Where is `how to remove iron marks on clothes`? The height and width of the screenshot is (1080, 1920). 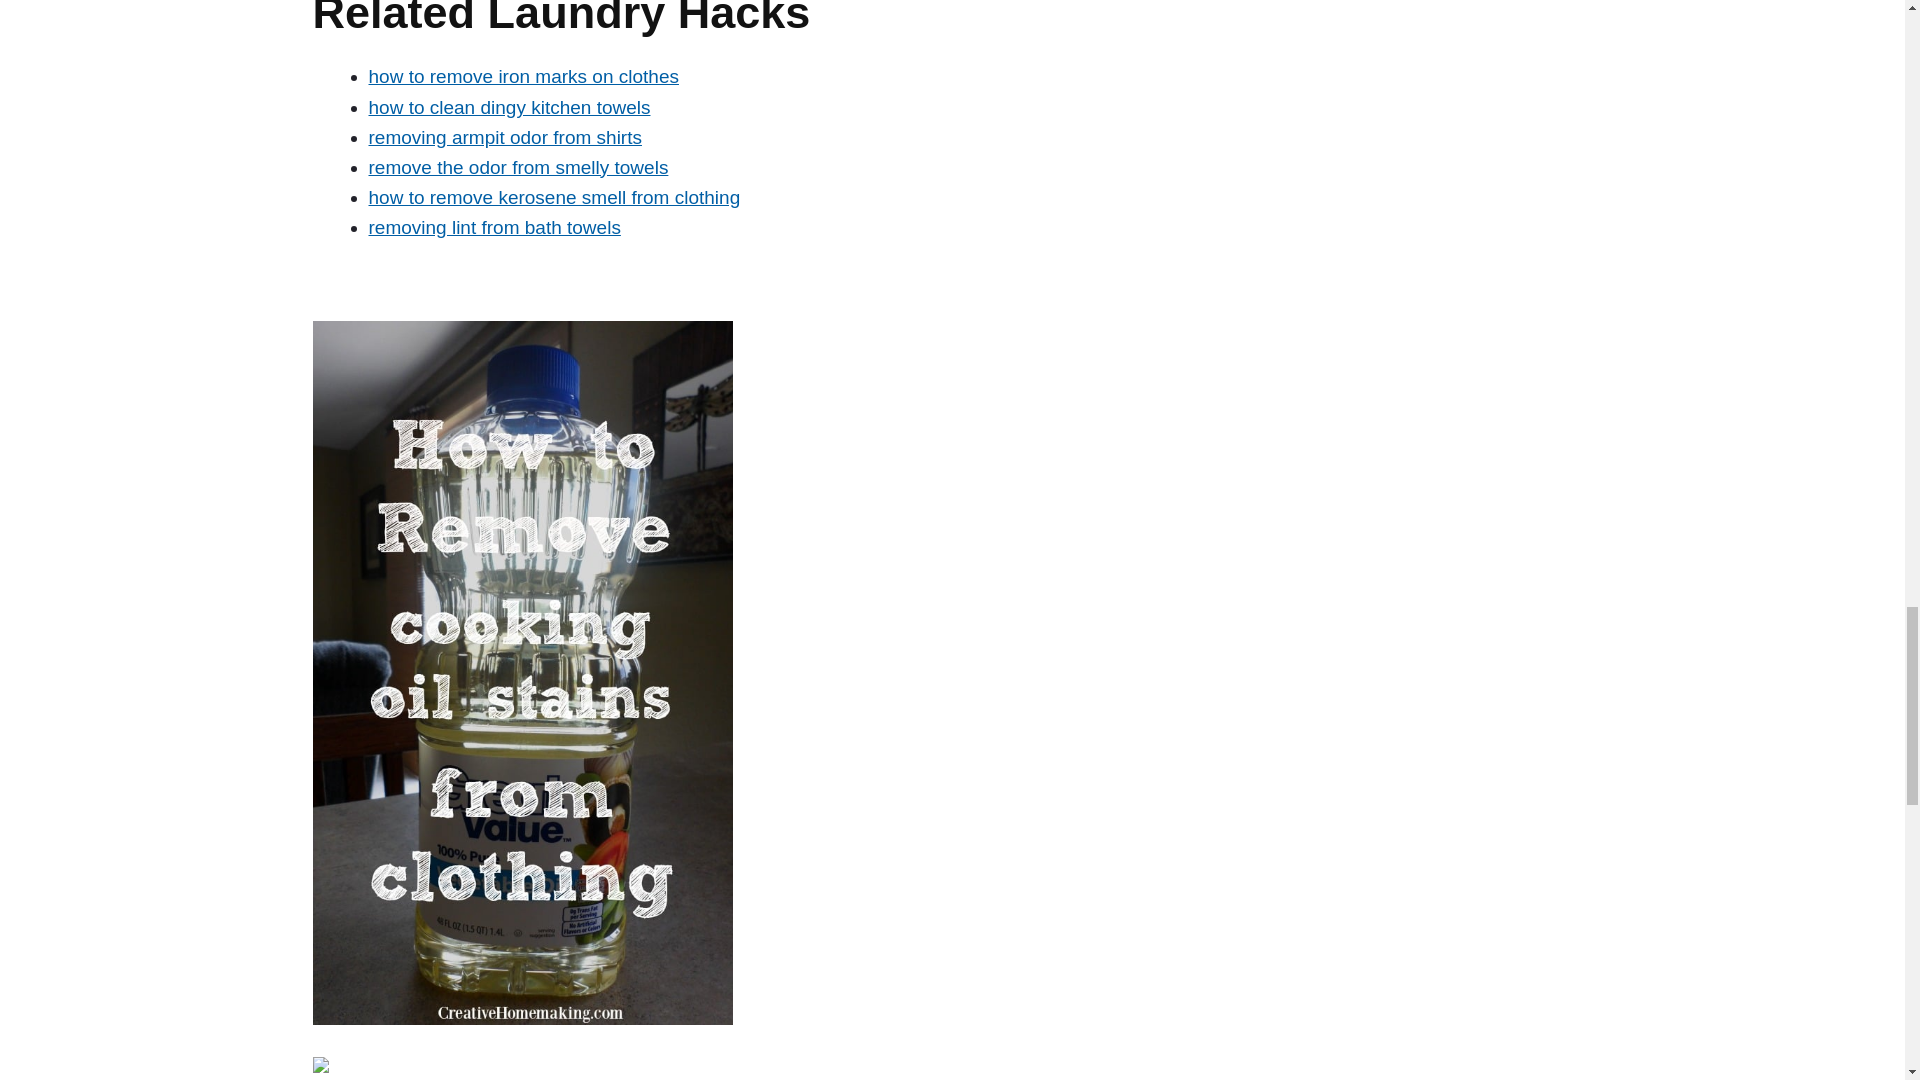
how to remove iron marks on clothes is located at coordinates (522, 76).